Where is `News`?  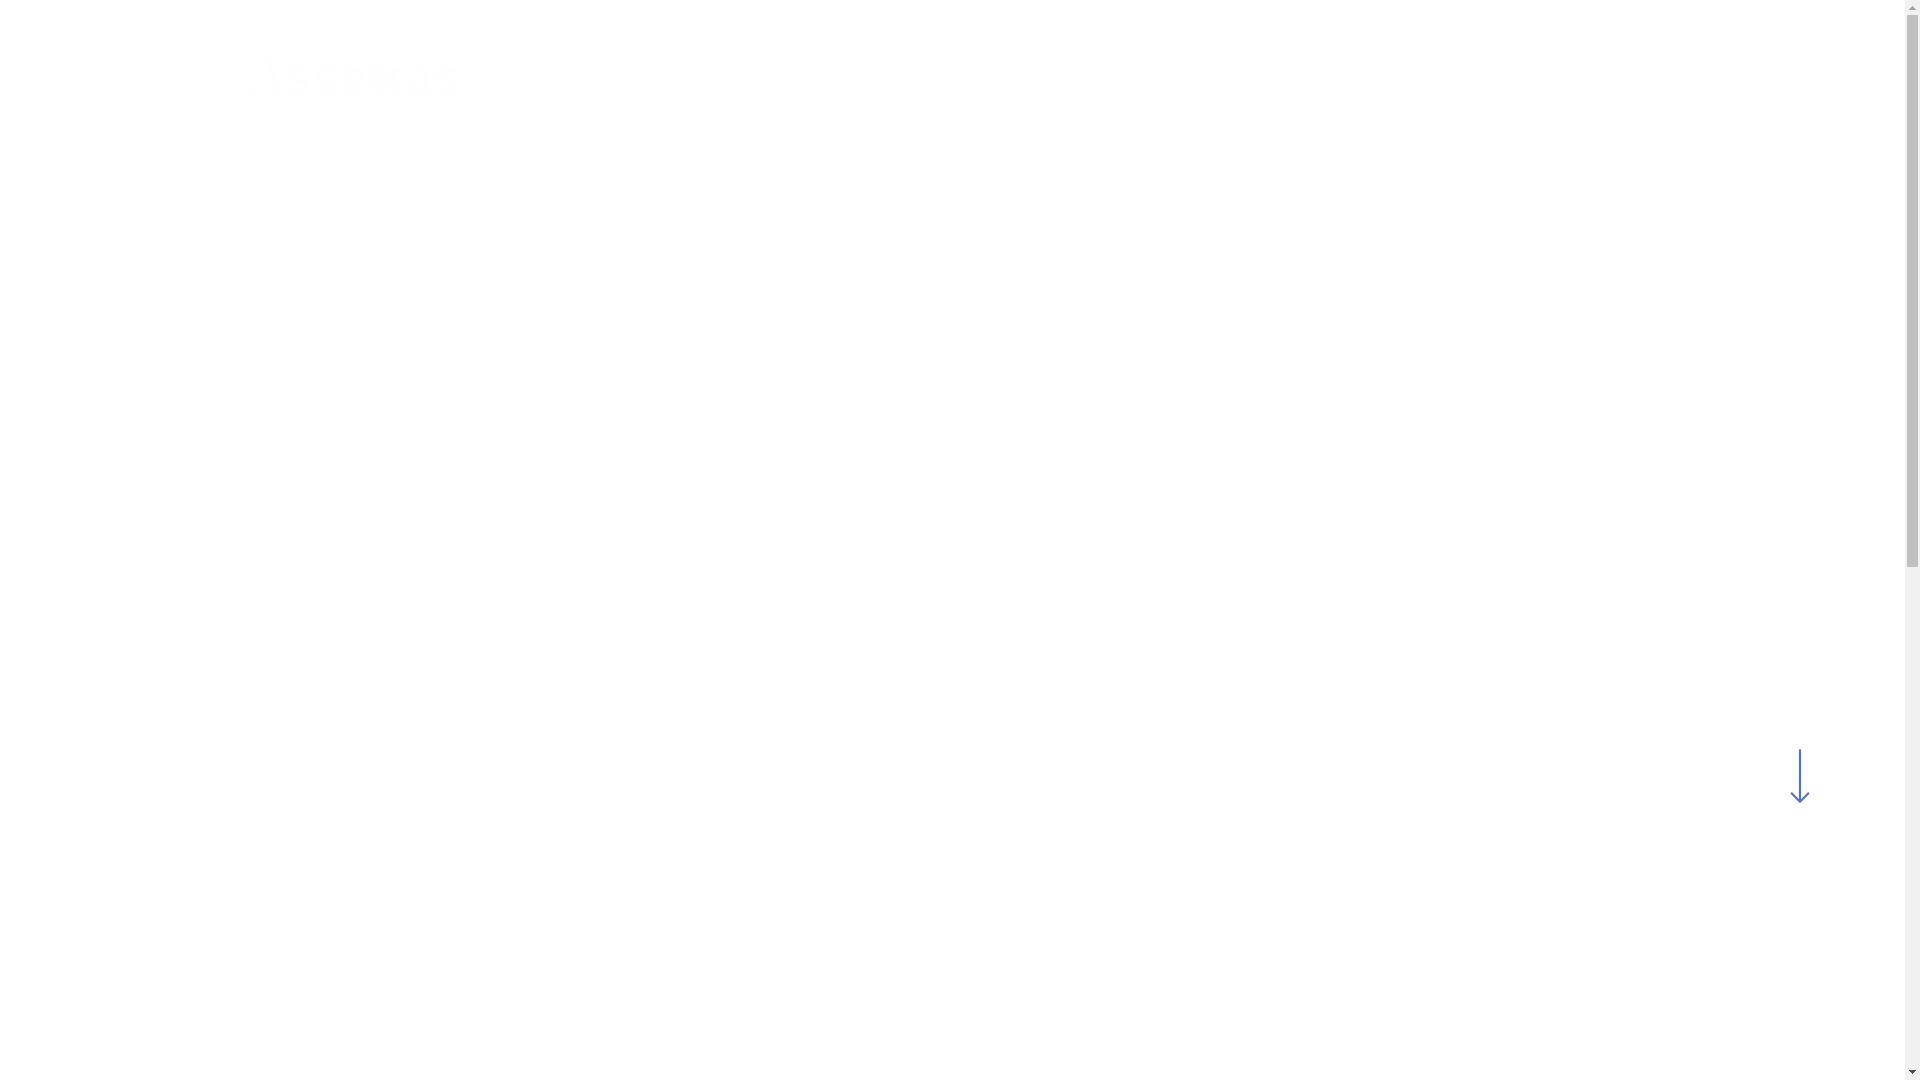 News is located at coordinates (1633, 85).